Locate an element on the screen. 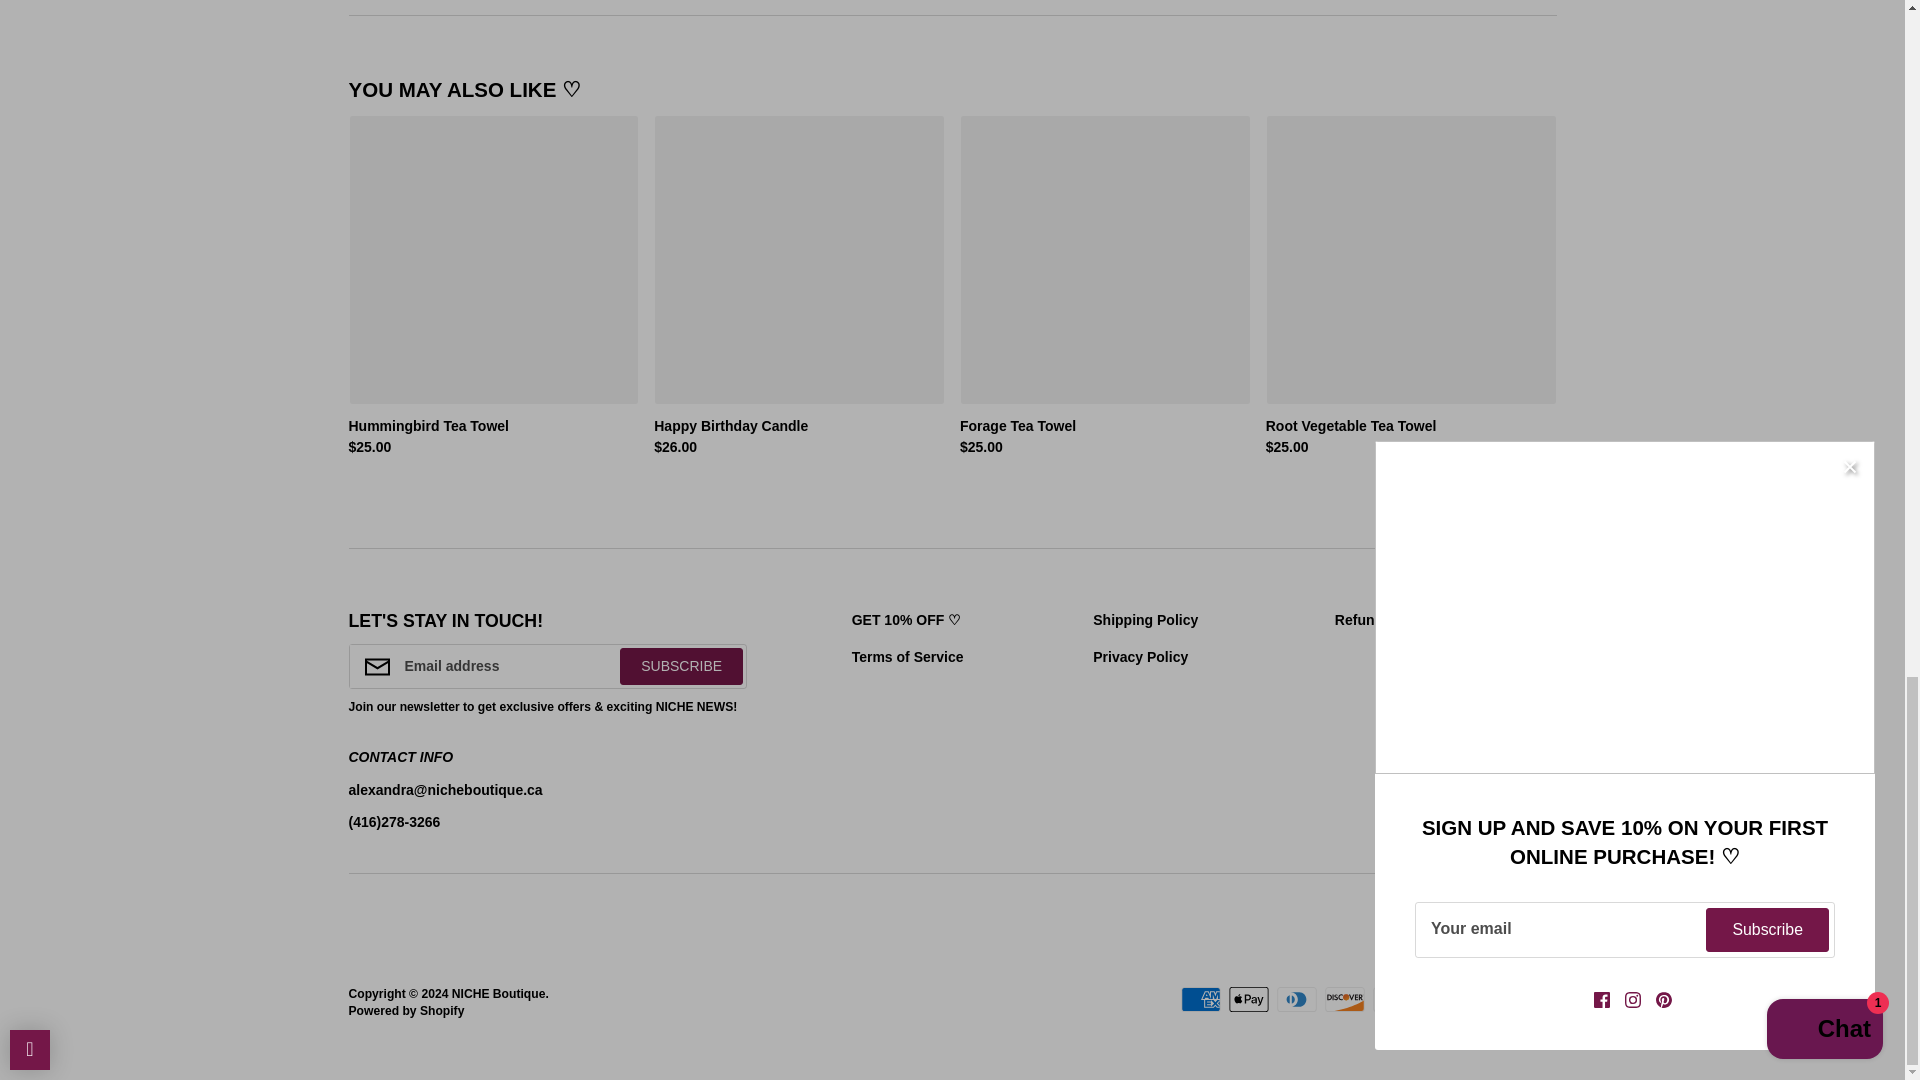 The image size is (1920, 1080). Apple Pay is located at coordinates (1248, 999).